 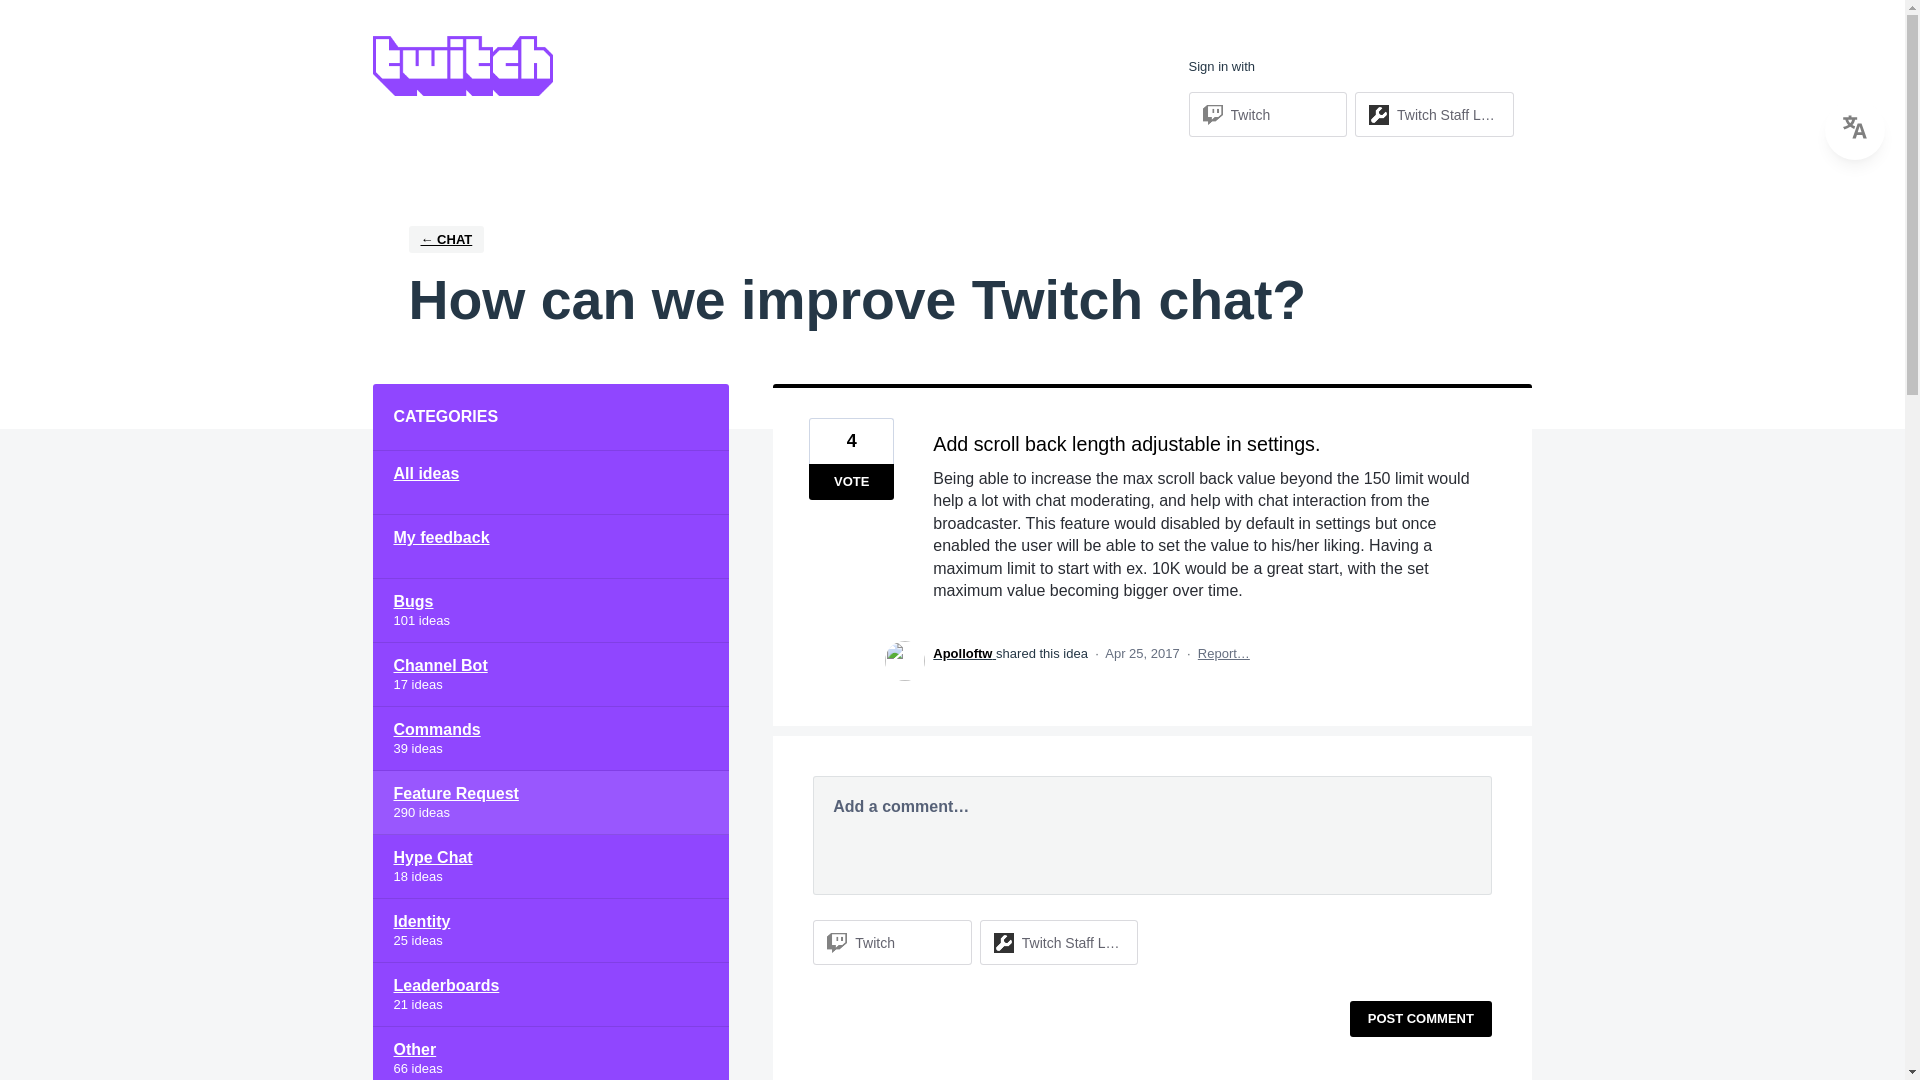 What do you see at coordinates (1448, 114) in the screenshot?
I see `Twitch Staff Login` at bounding box center [1448, 114].